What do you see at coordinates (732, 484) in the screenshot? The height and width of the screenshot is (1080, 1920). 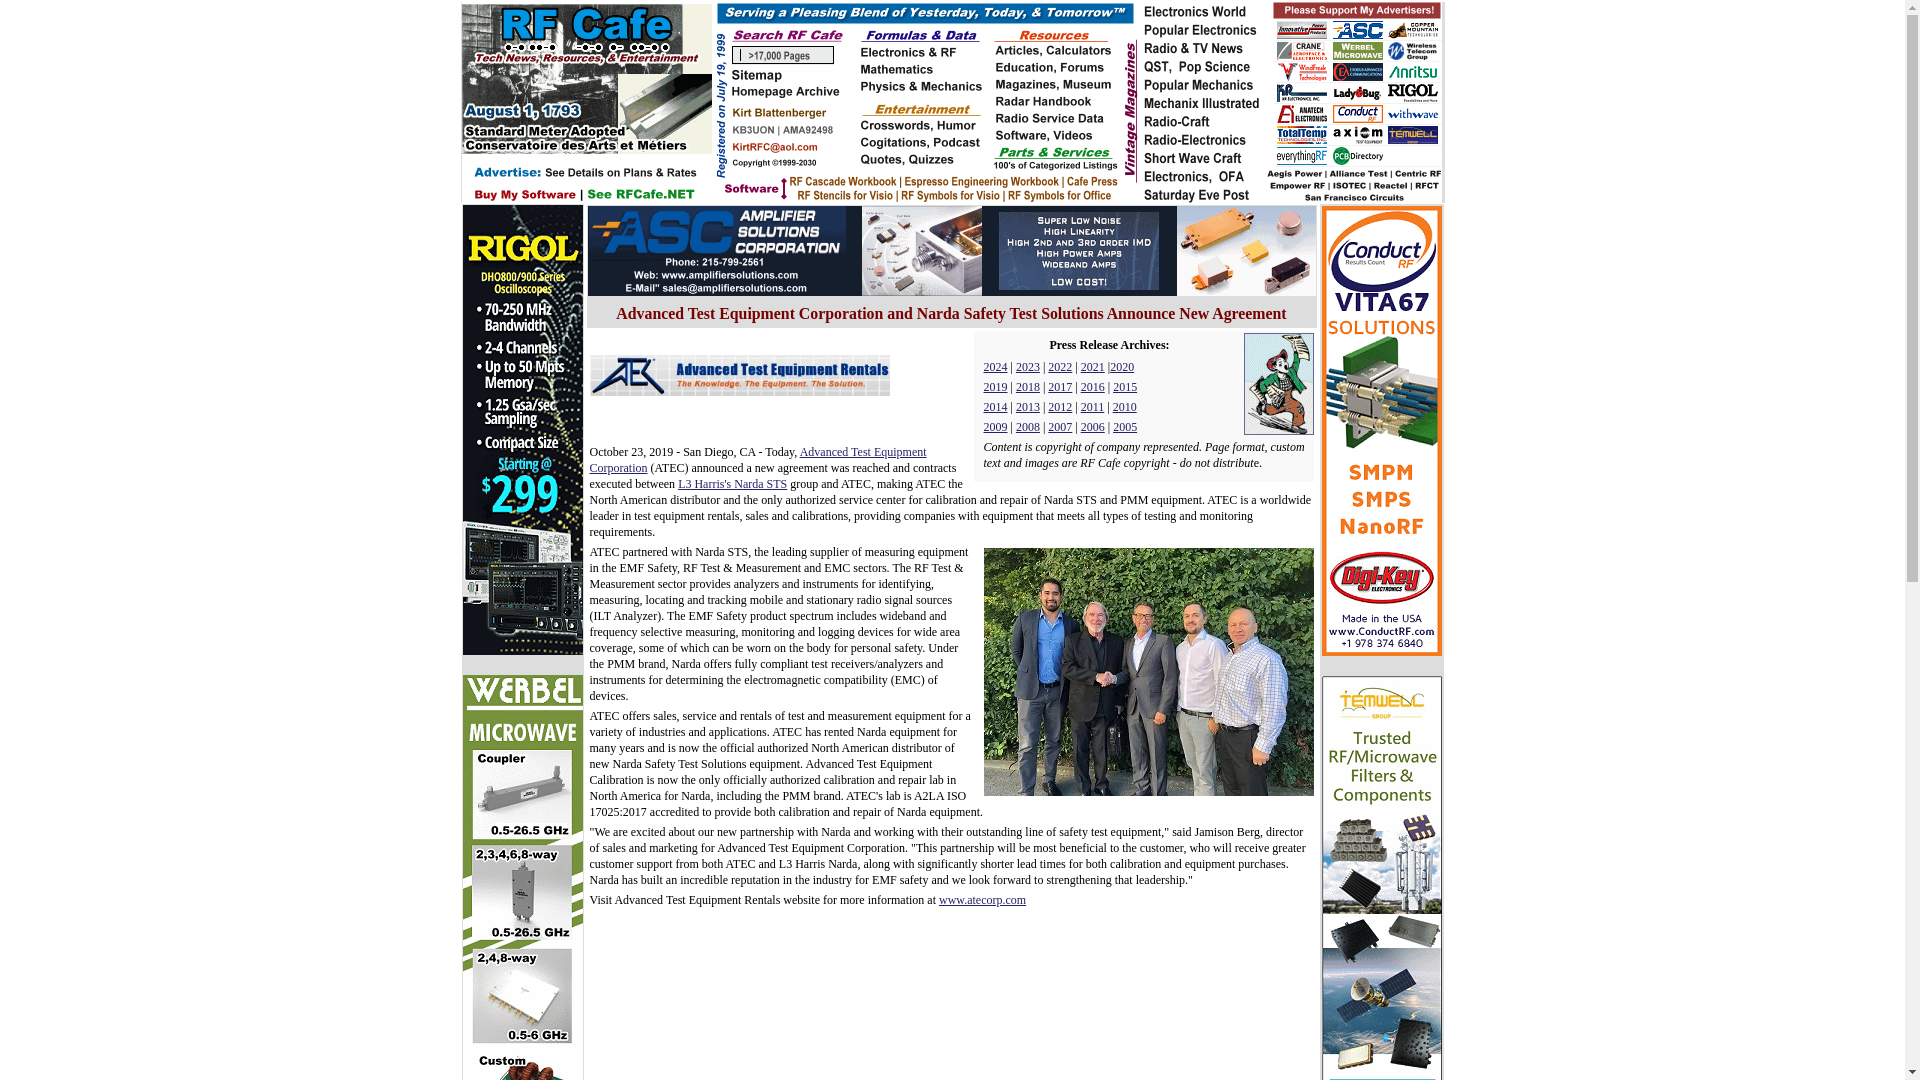 I see `L3 Harris's Narda STS` at bounding box center [732, 484].